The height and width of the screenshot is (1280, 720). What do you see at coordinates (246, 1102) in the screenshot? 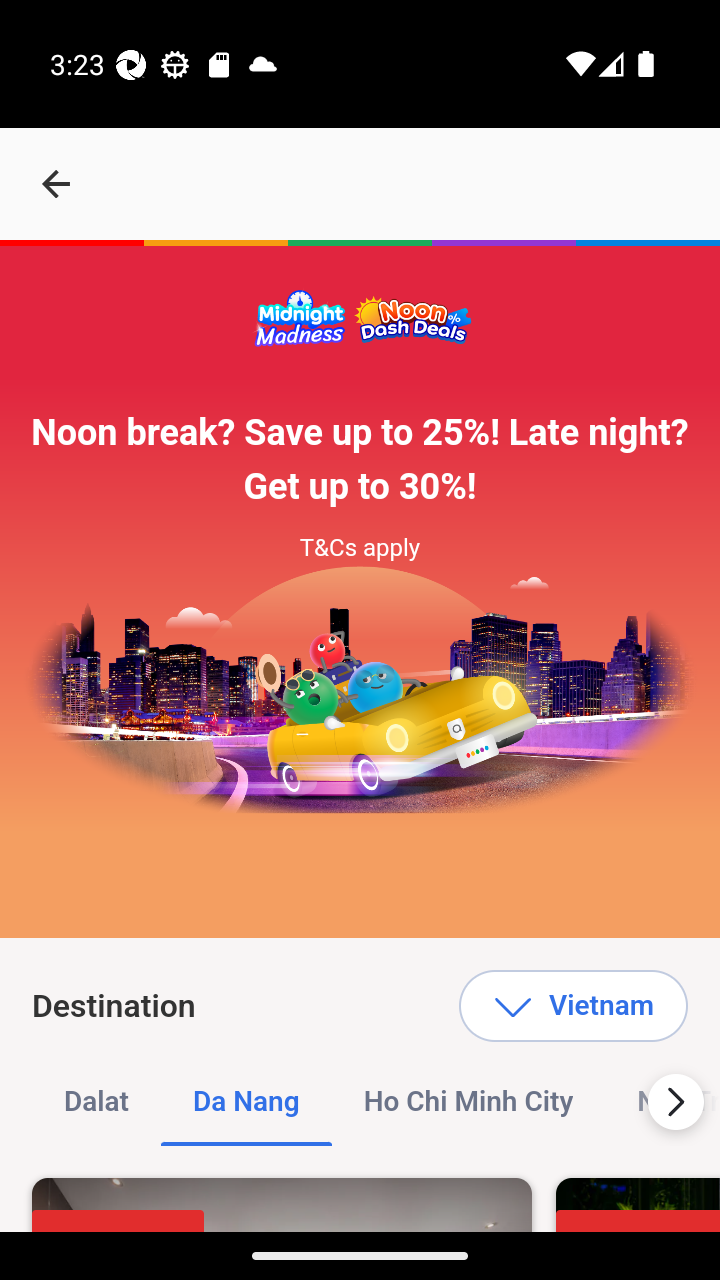
I see `Da Nang` at bounding box center [246, 1102].